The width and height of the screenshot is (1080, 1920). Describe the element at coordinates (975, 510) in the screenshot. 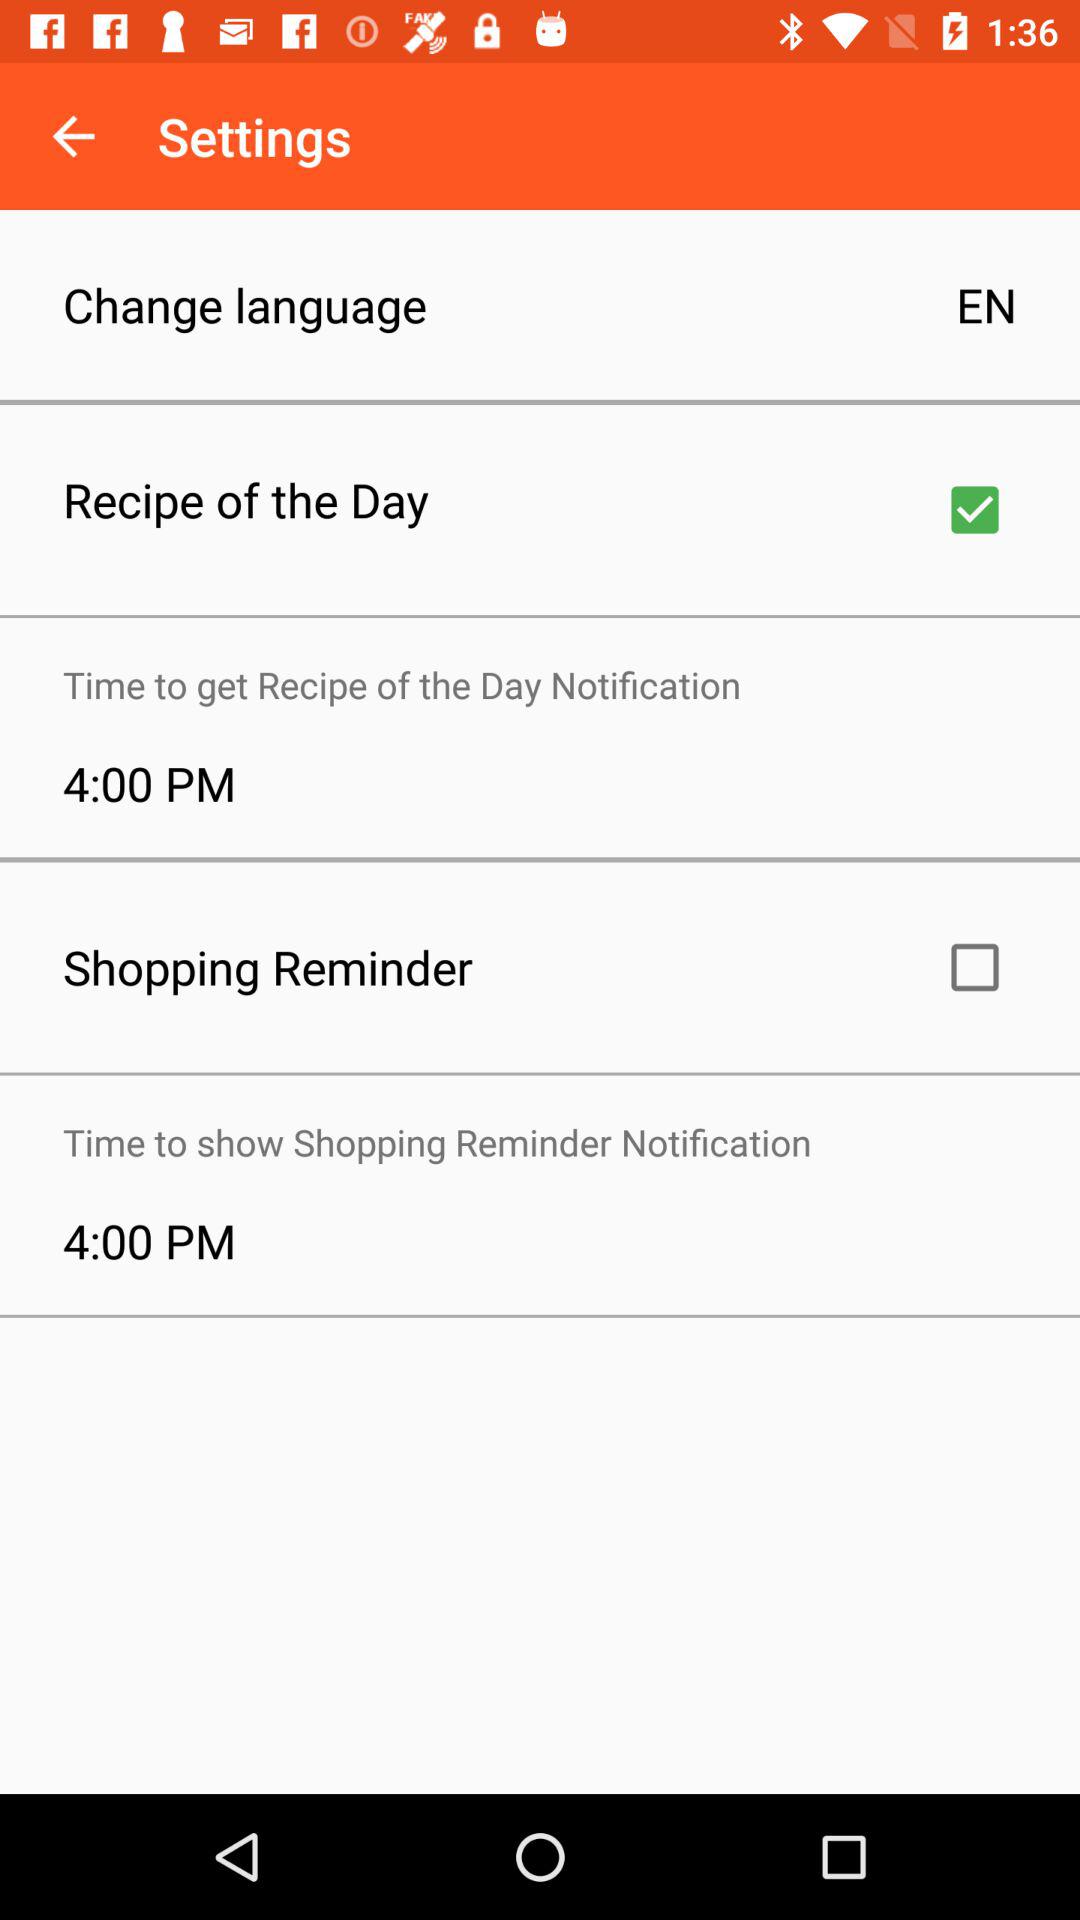

I see `uncheck box` at that location.